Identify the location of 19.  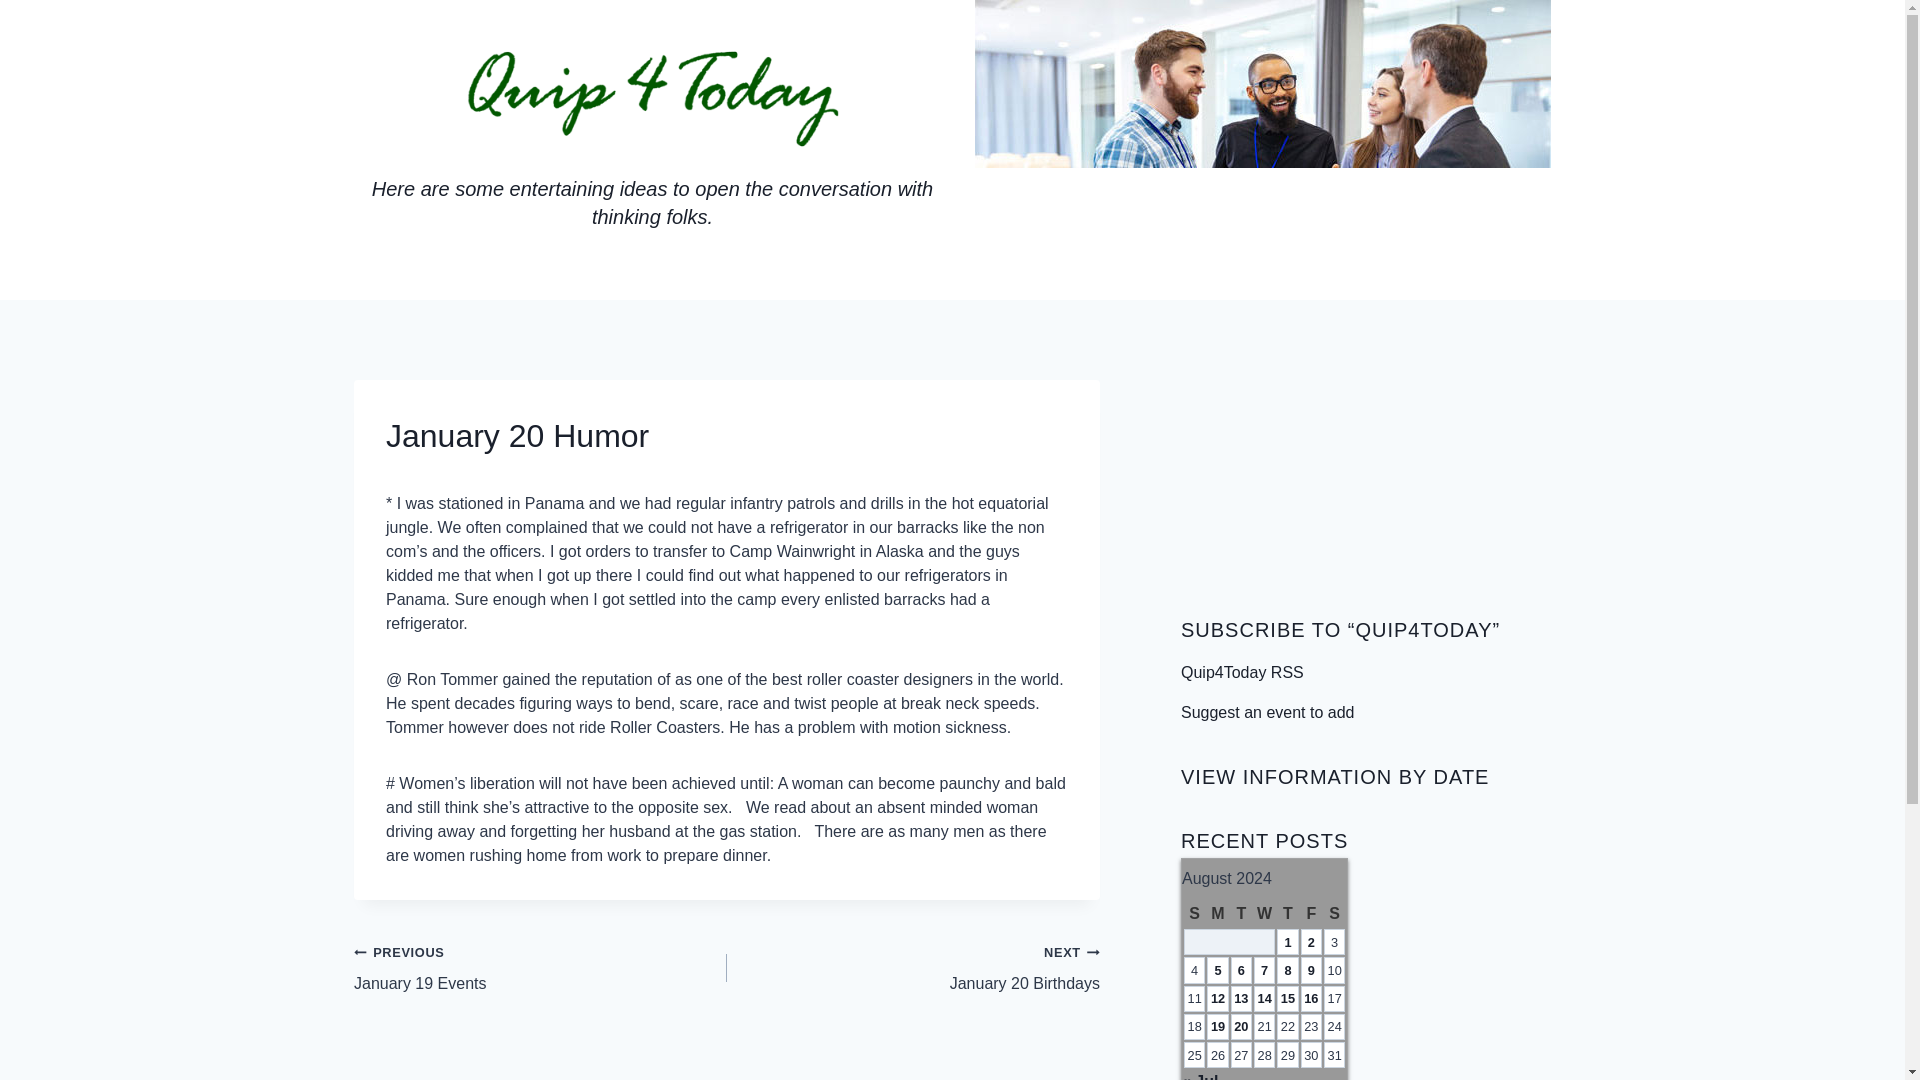
(1218, 1026).